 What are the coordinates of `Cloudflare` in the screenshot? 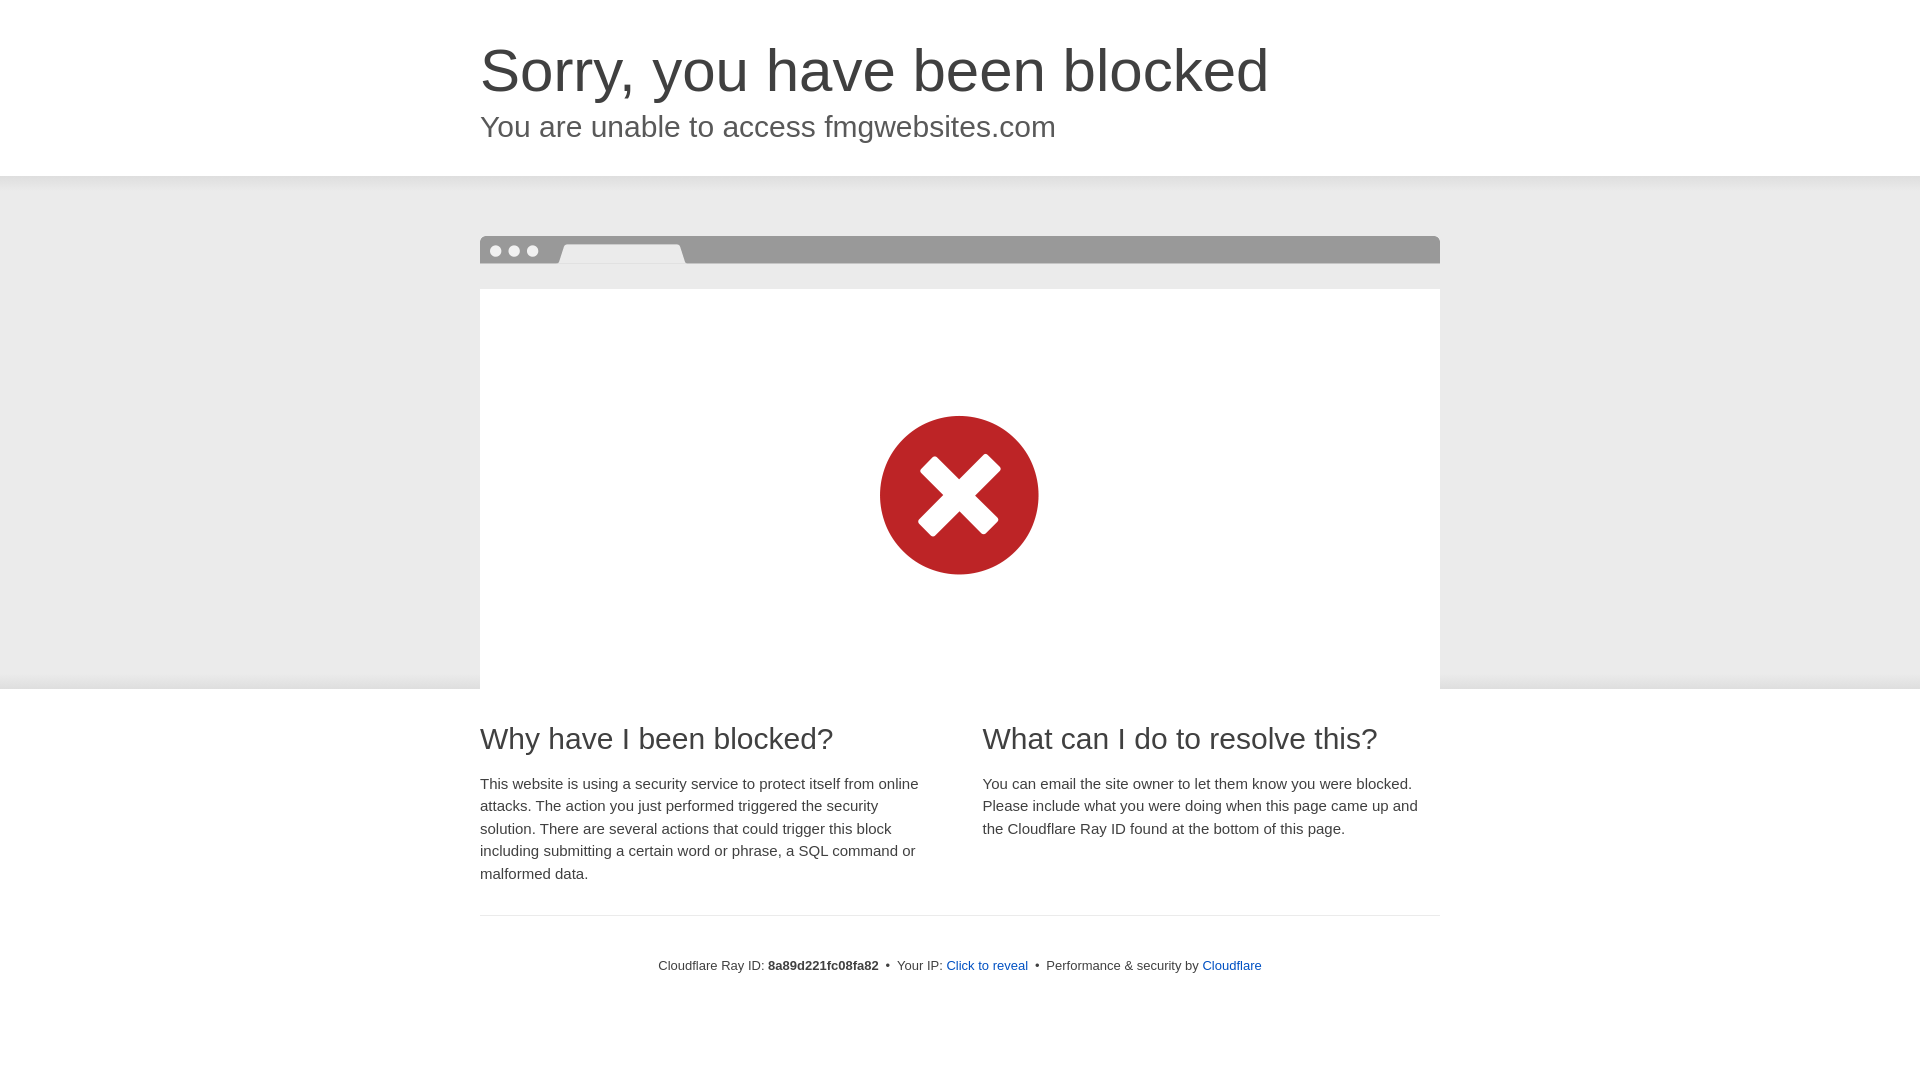 It's located at (1231, 965).